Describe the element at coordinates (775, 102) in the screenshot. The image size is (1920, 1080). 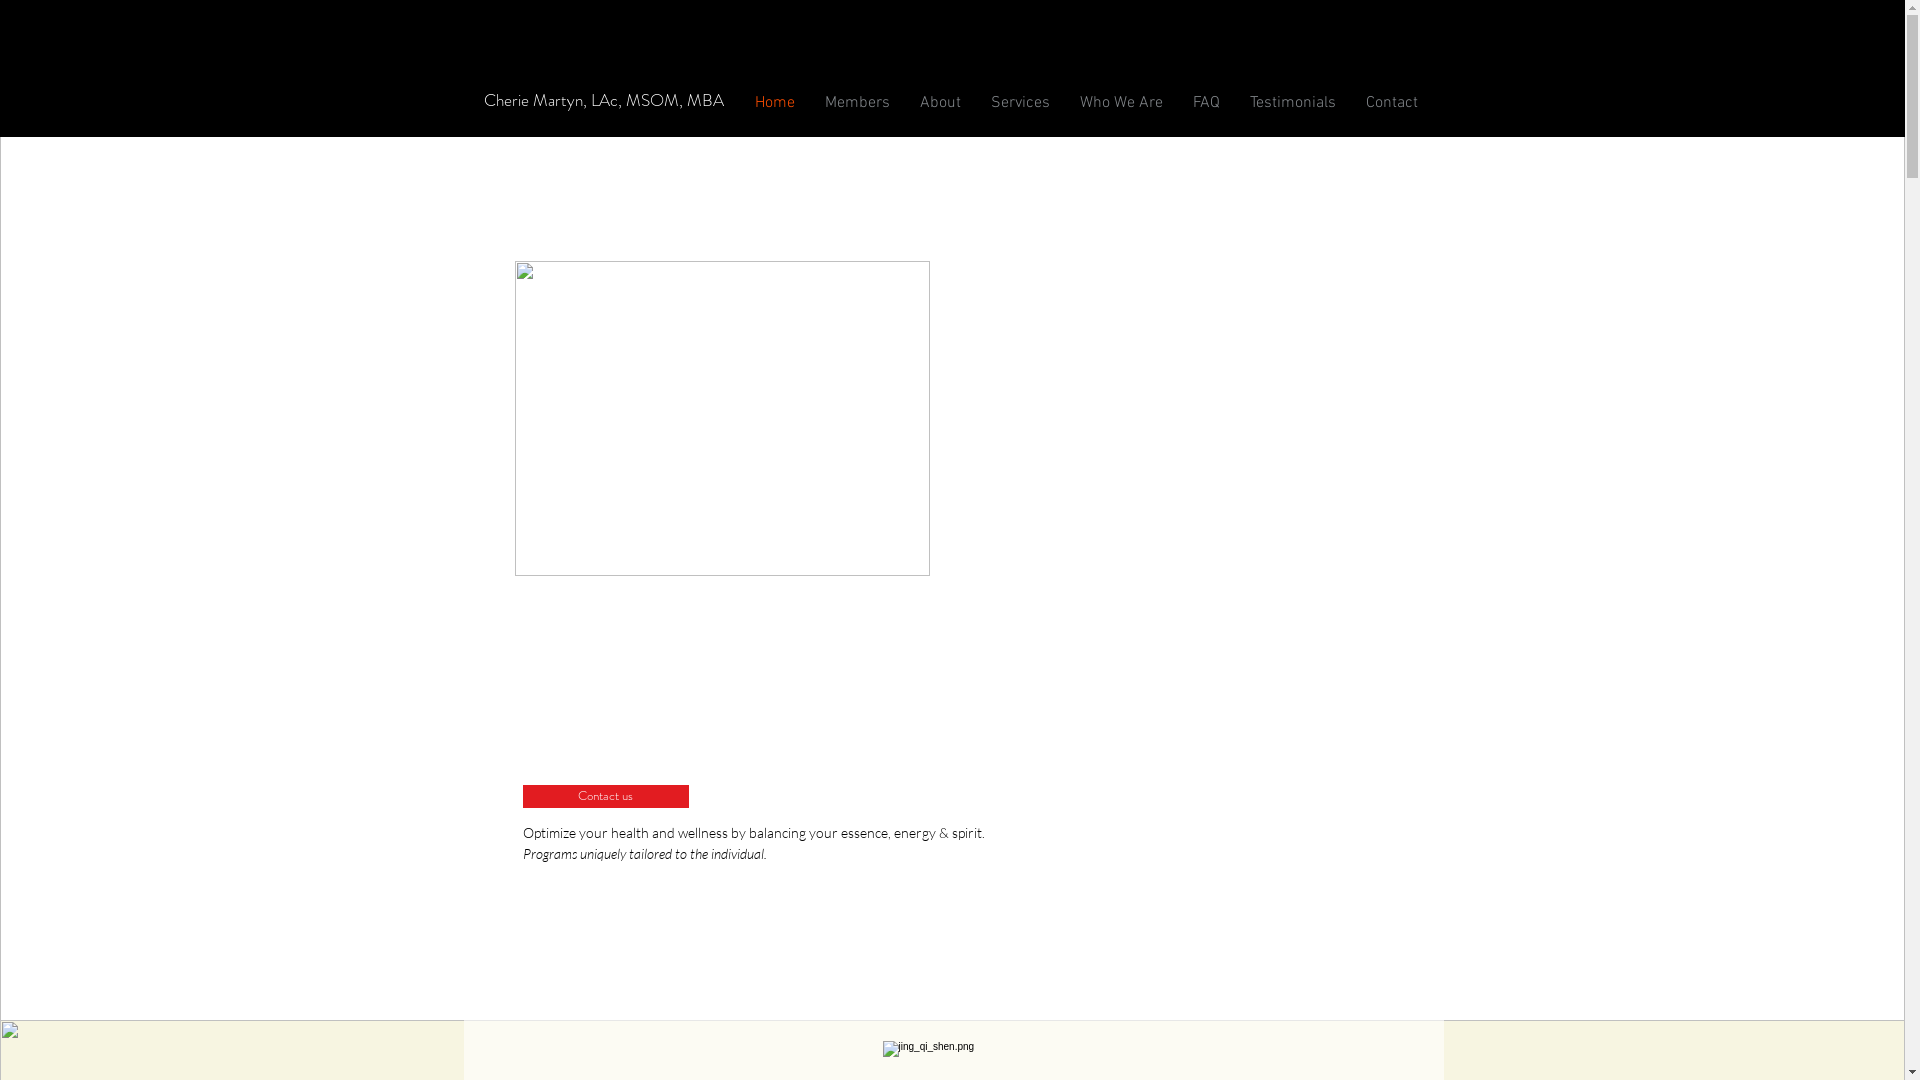
I see `Home` at that location.